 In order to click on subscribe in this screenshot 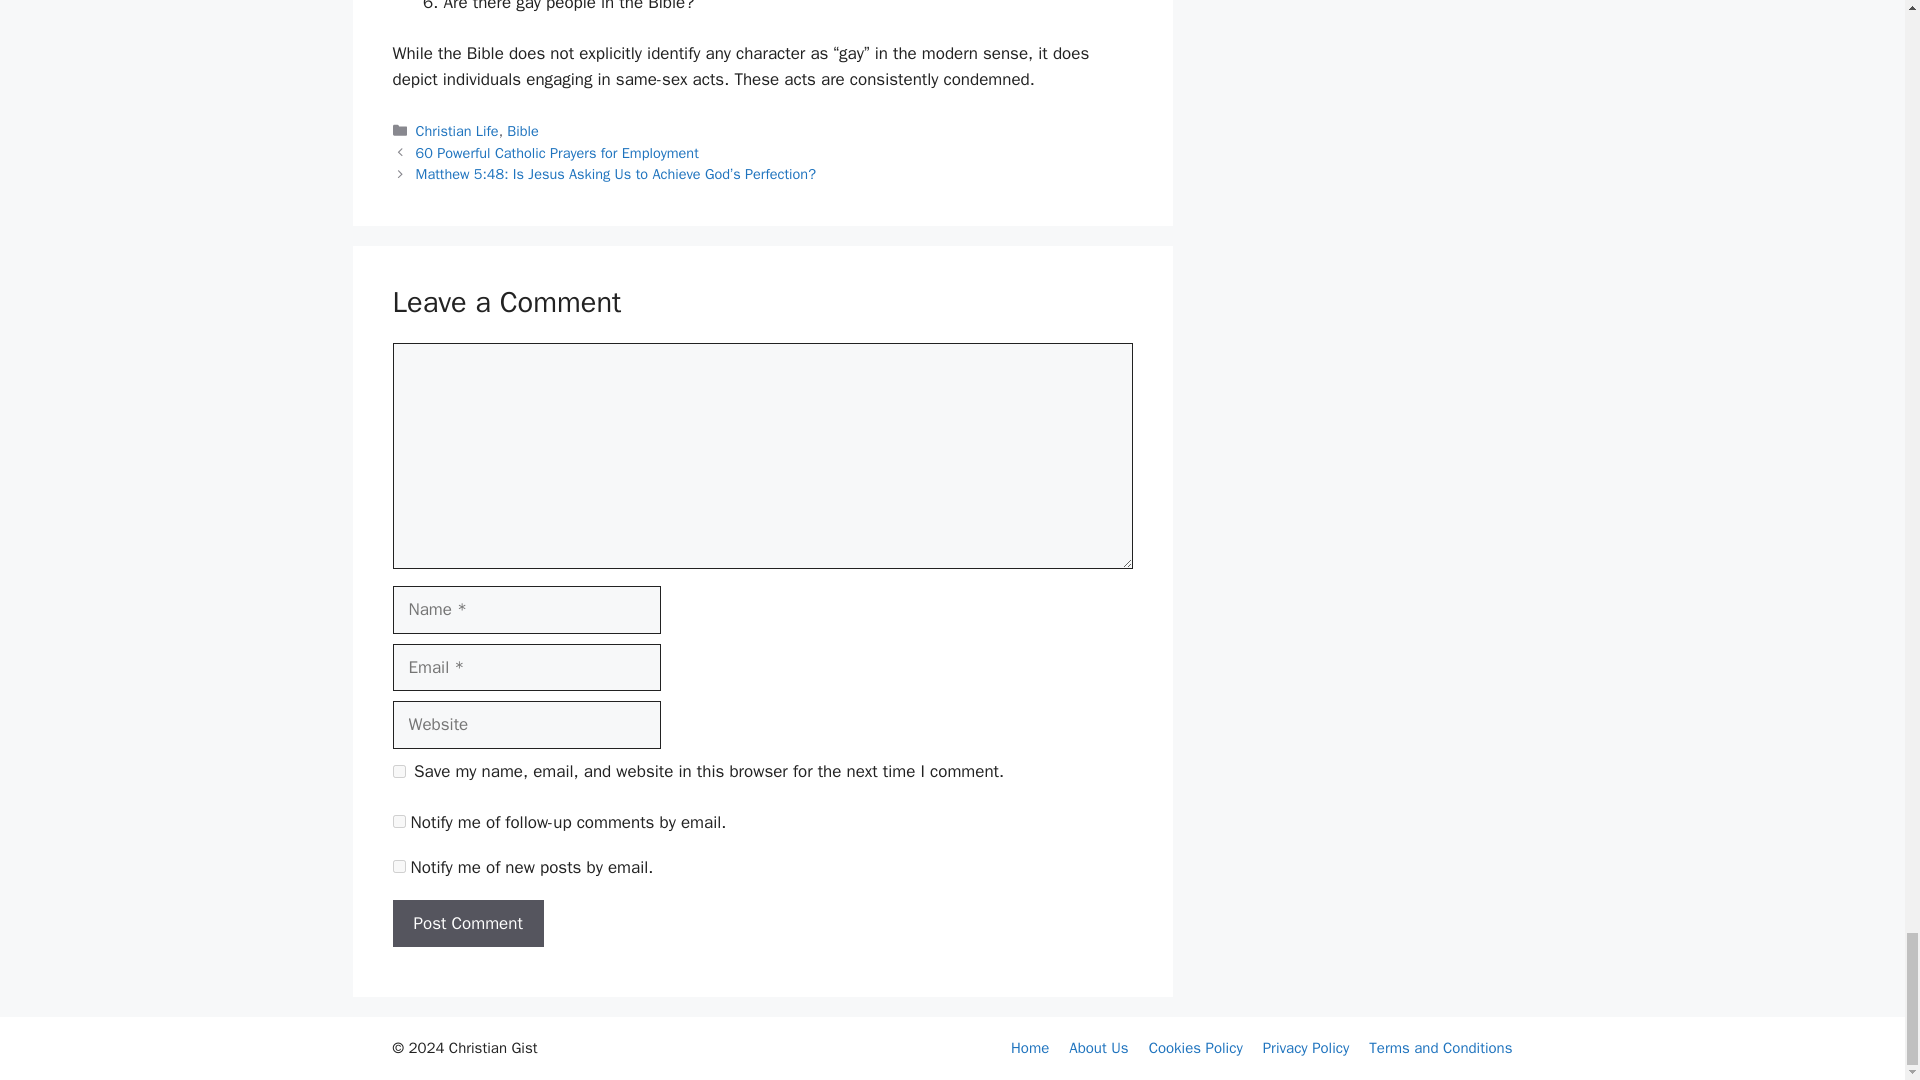, I will do `click(398, 822)`.